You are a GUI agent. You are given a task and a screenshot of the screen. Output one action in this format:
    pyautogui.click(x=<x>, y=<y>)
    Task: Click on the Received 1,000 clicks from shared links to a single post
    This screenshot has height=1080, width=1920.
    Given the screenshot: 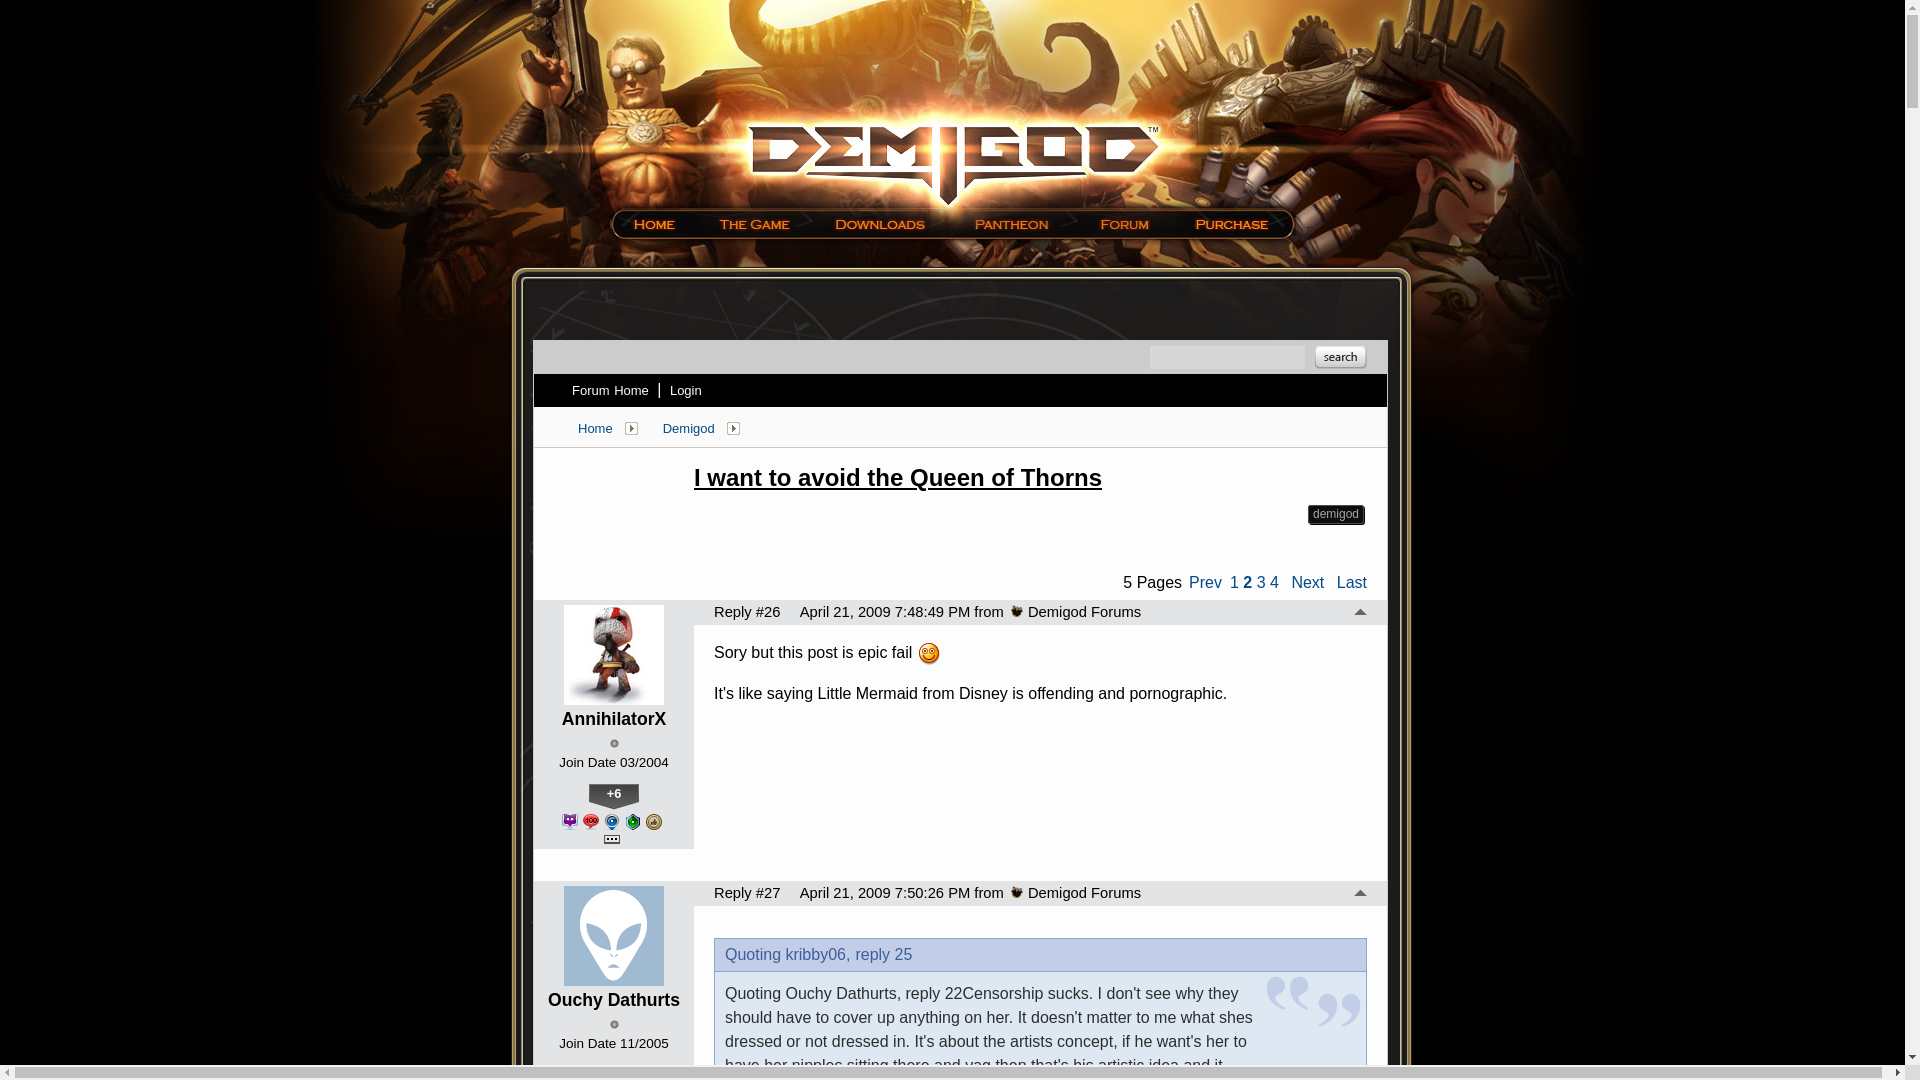 What is the action you would take?
    pyautogui.click(x=570, y=822)
    